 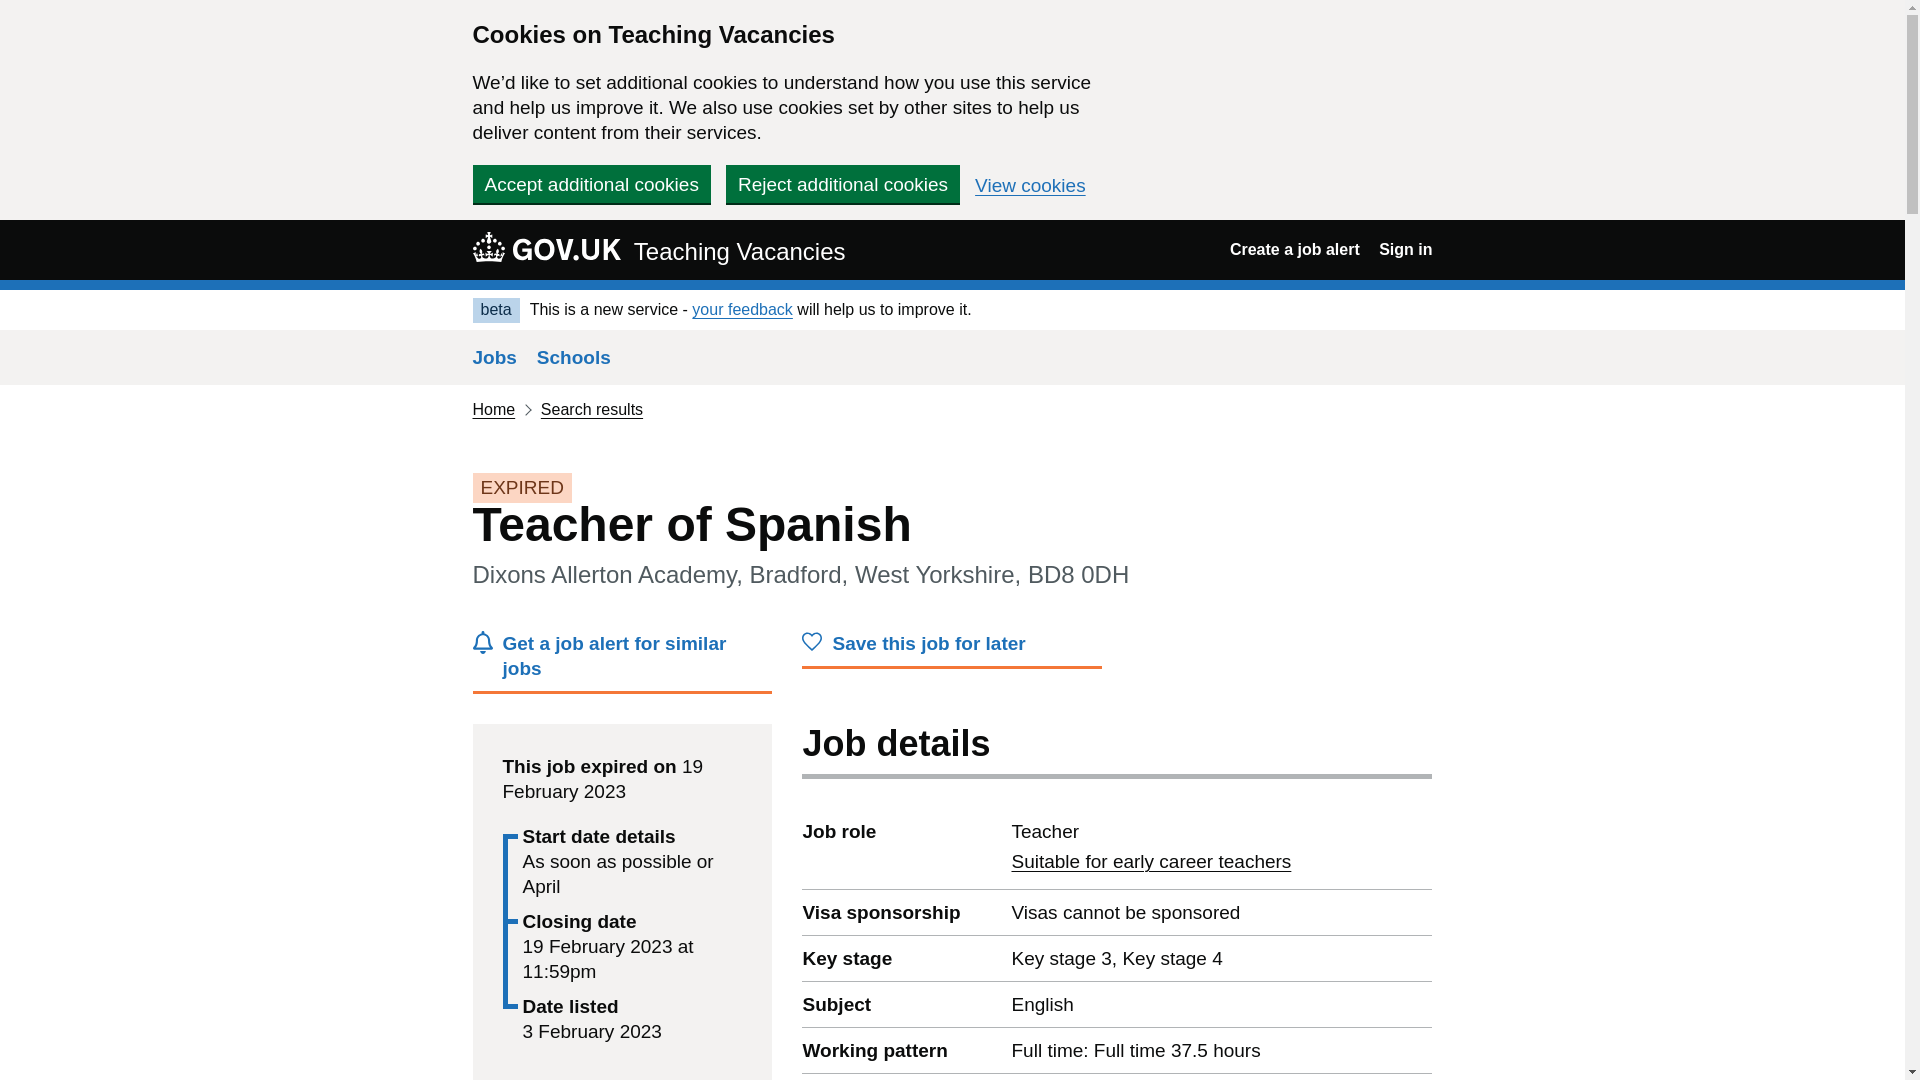 What do you see at coordinates (546, 247) in the screenshot?
I see `Accept additional cookies` at bounding box center [546, 247].